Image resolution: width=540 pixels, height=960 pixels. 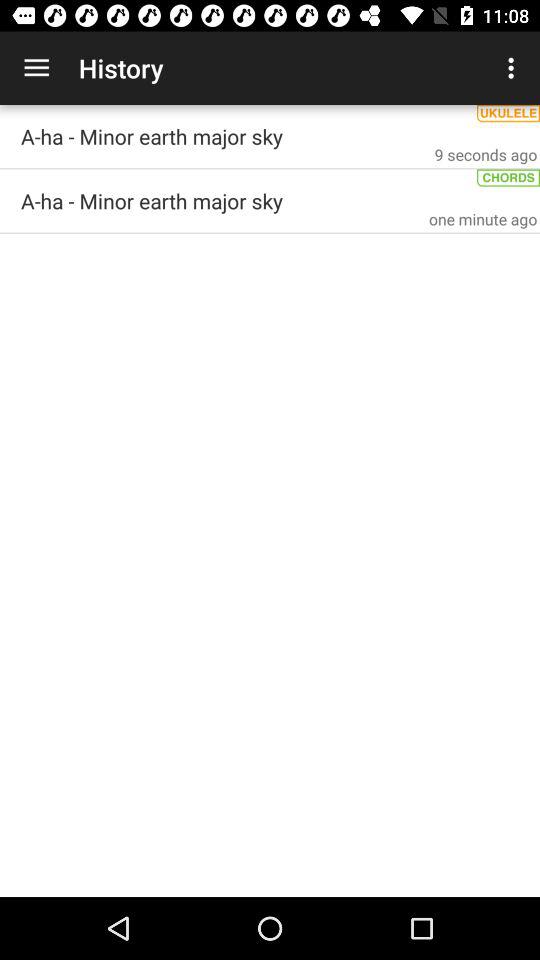 What do you see at coordinates (514, 68) in the screenshot?
I see `choose the icon next to the history item` at bounding box center [514, 68].